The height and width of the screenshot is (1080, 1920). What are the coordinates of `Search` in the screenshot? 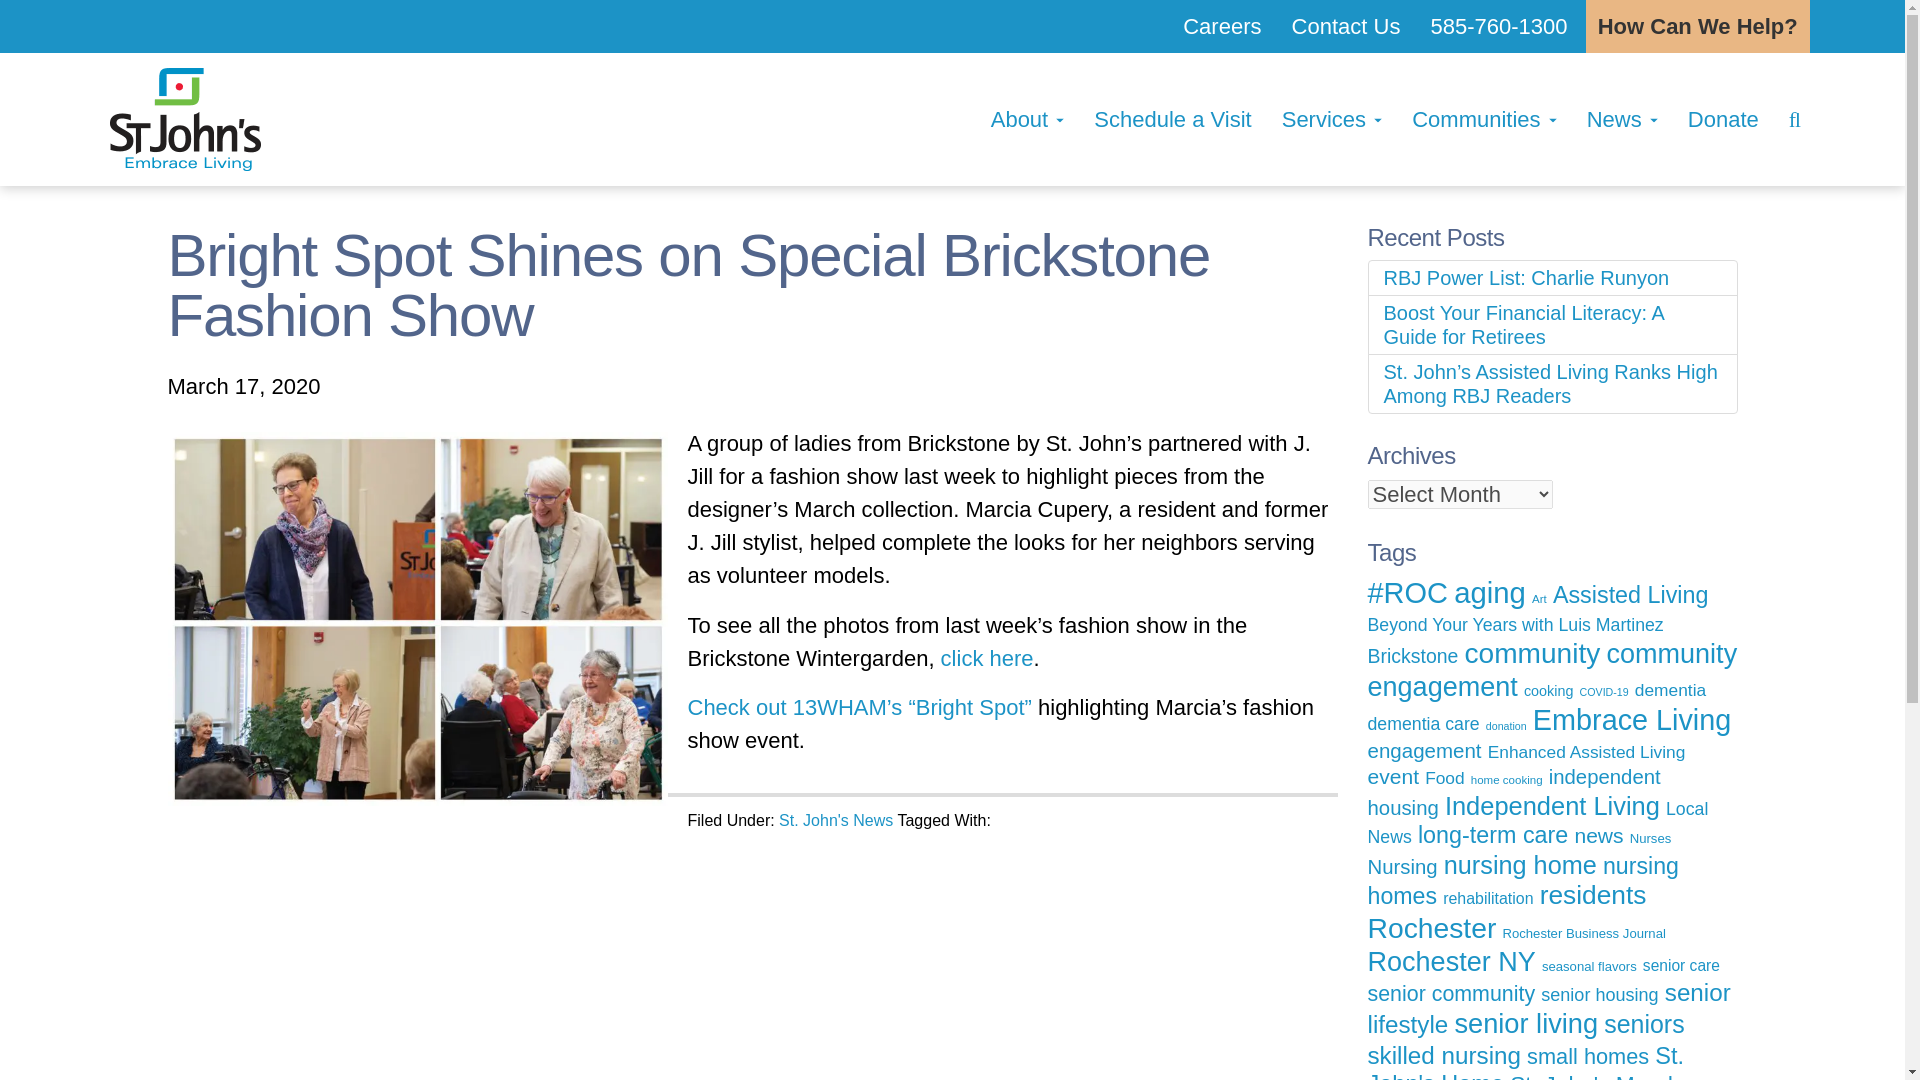 It's located at (1800, 119).